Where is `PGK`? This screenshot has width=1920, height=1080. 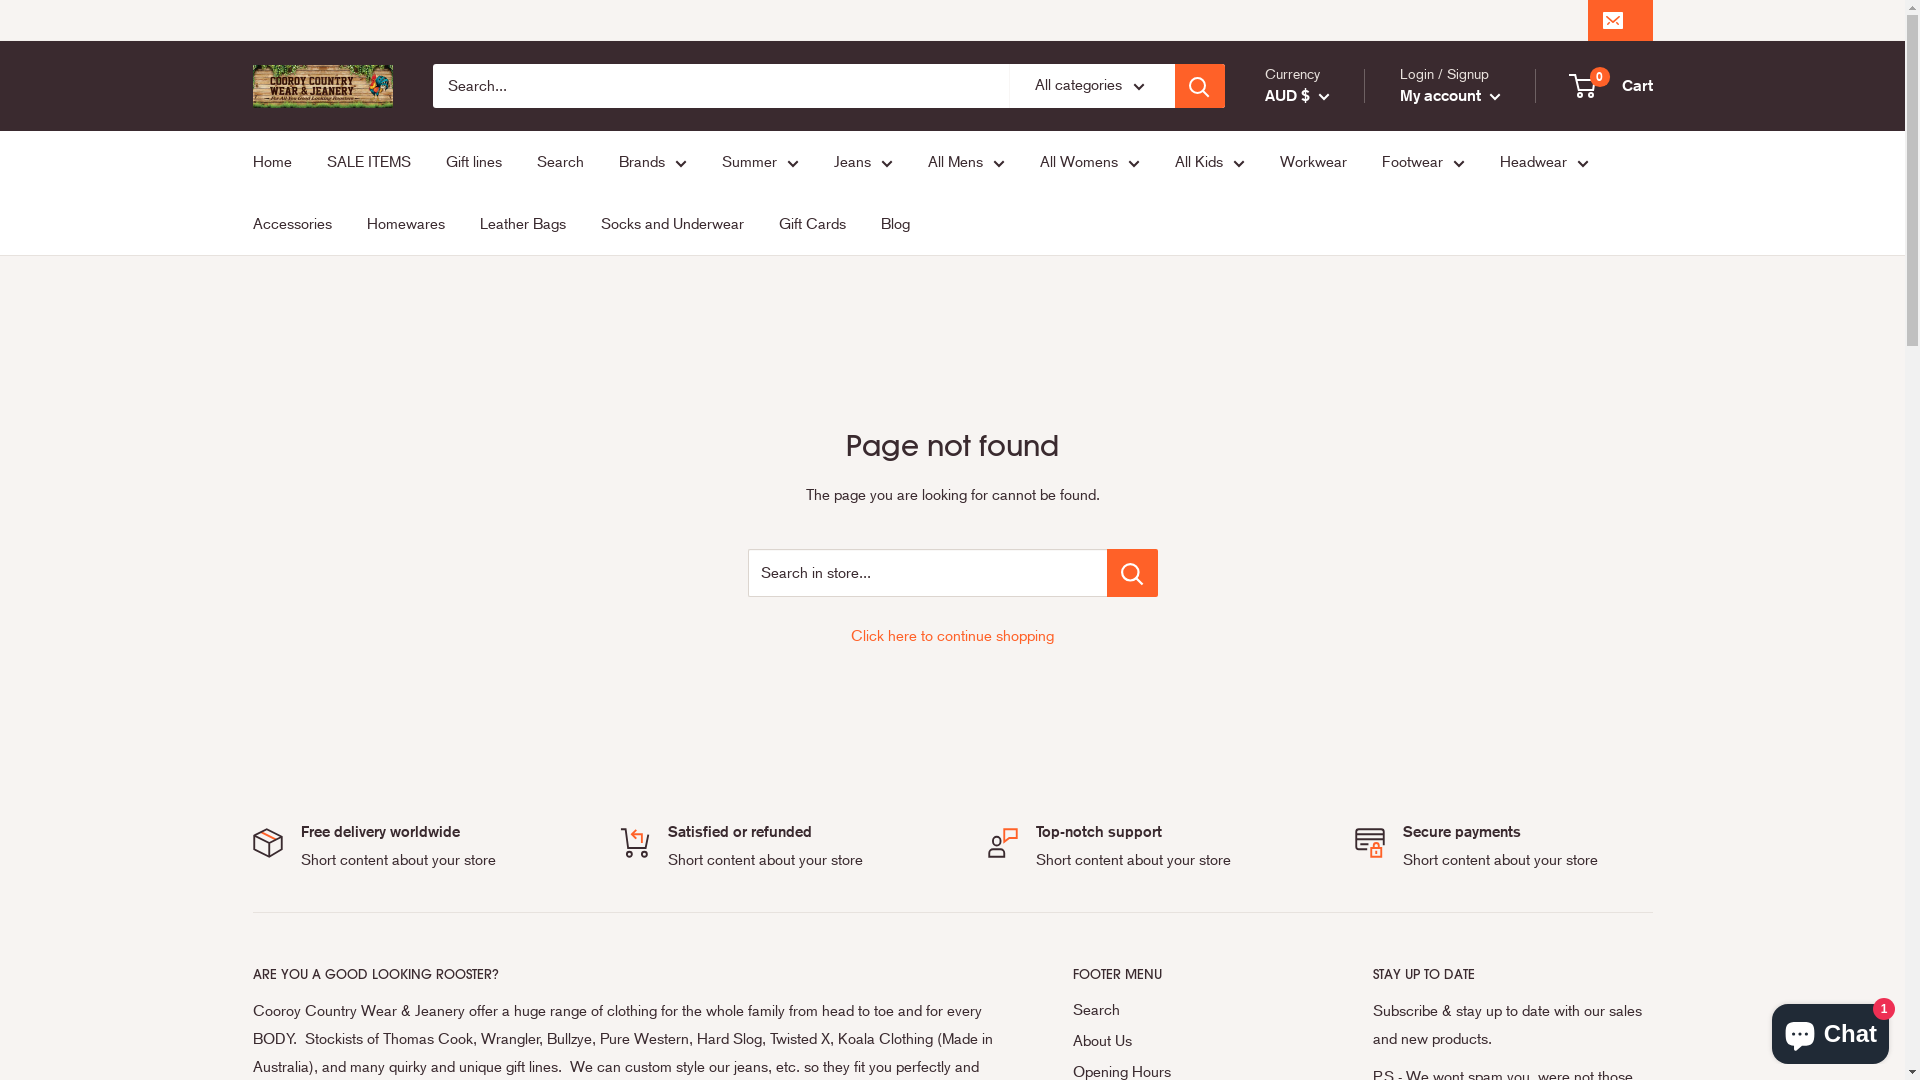
PGK is located at coordinates (304, 415).